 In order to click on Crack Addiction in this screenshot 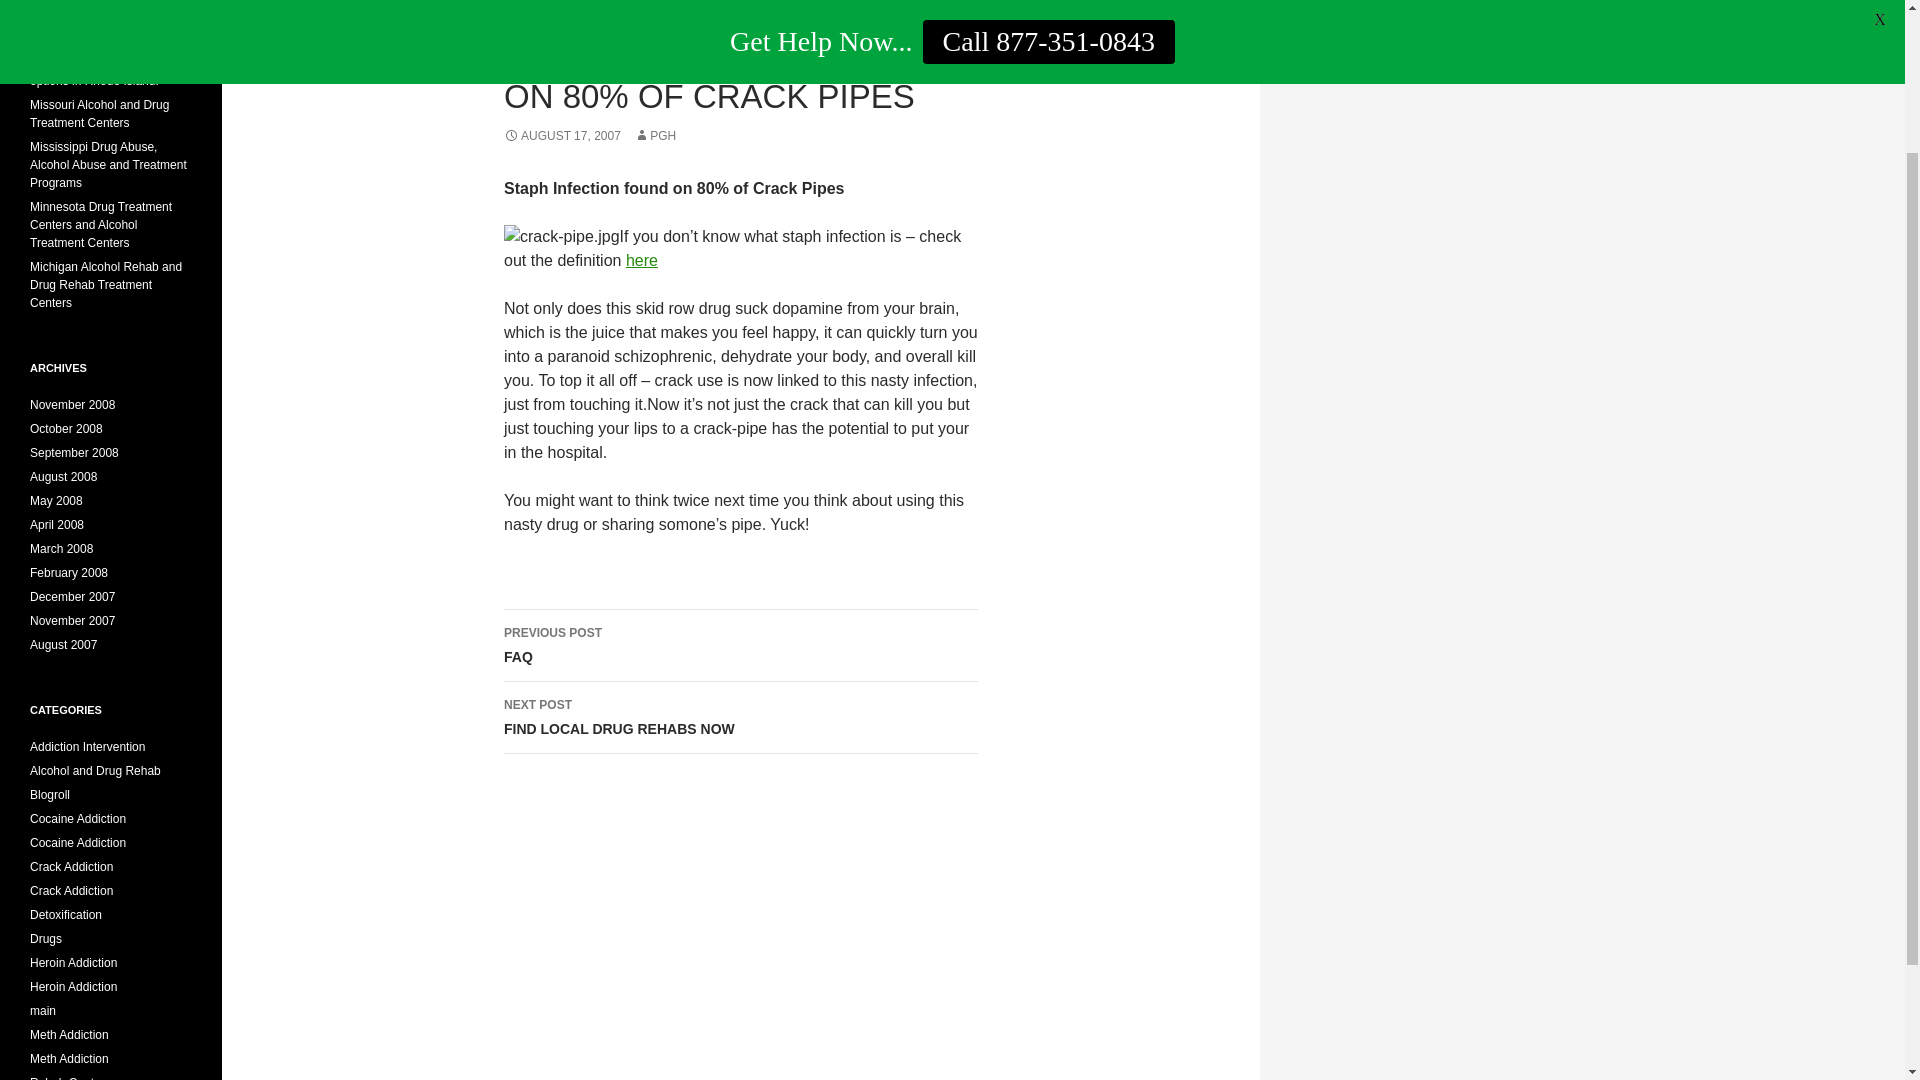, I will do `click(72, 866)`.